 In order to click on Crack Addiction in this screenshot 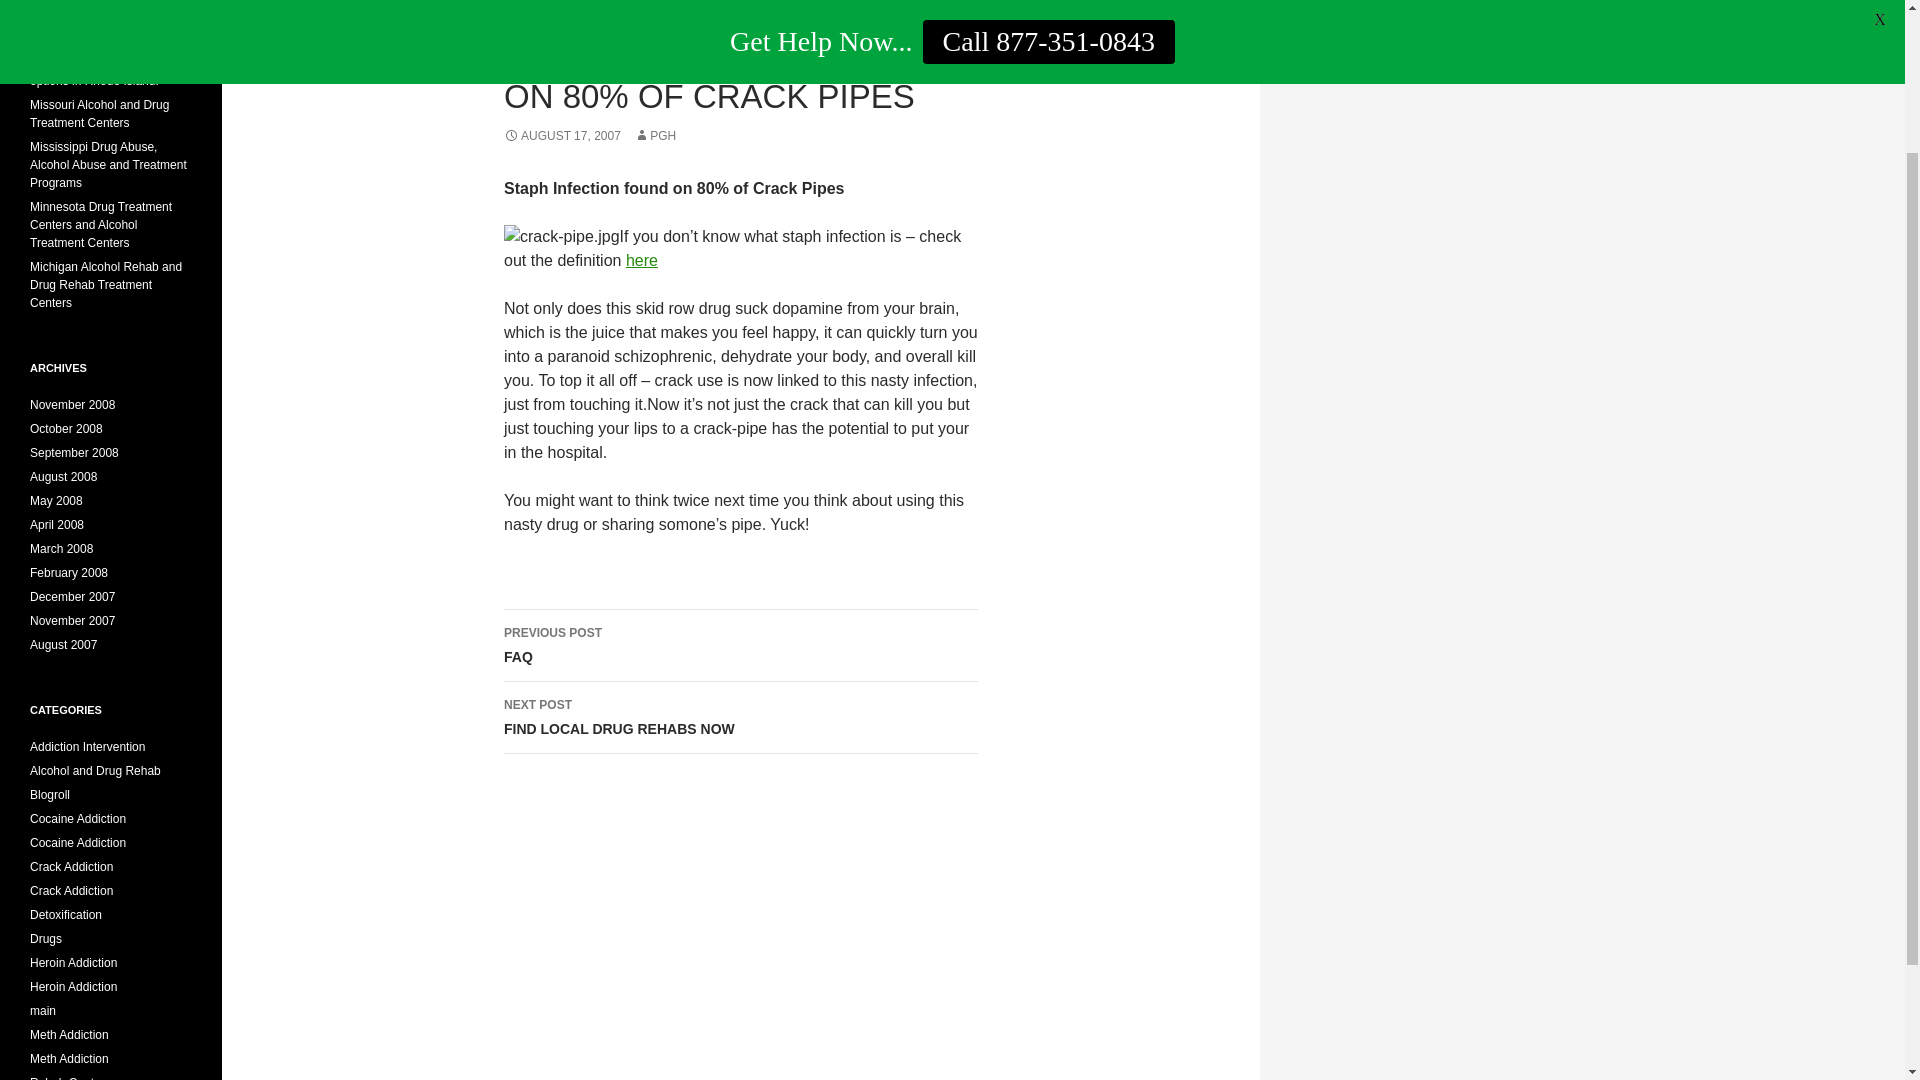, I will do `click(72, 866)`.